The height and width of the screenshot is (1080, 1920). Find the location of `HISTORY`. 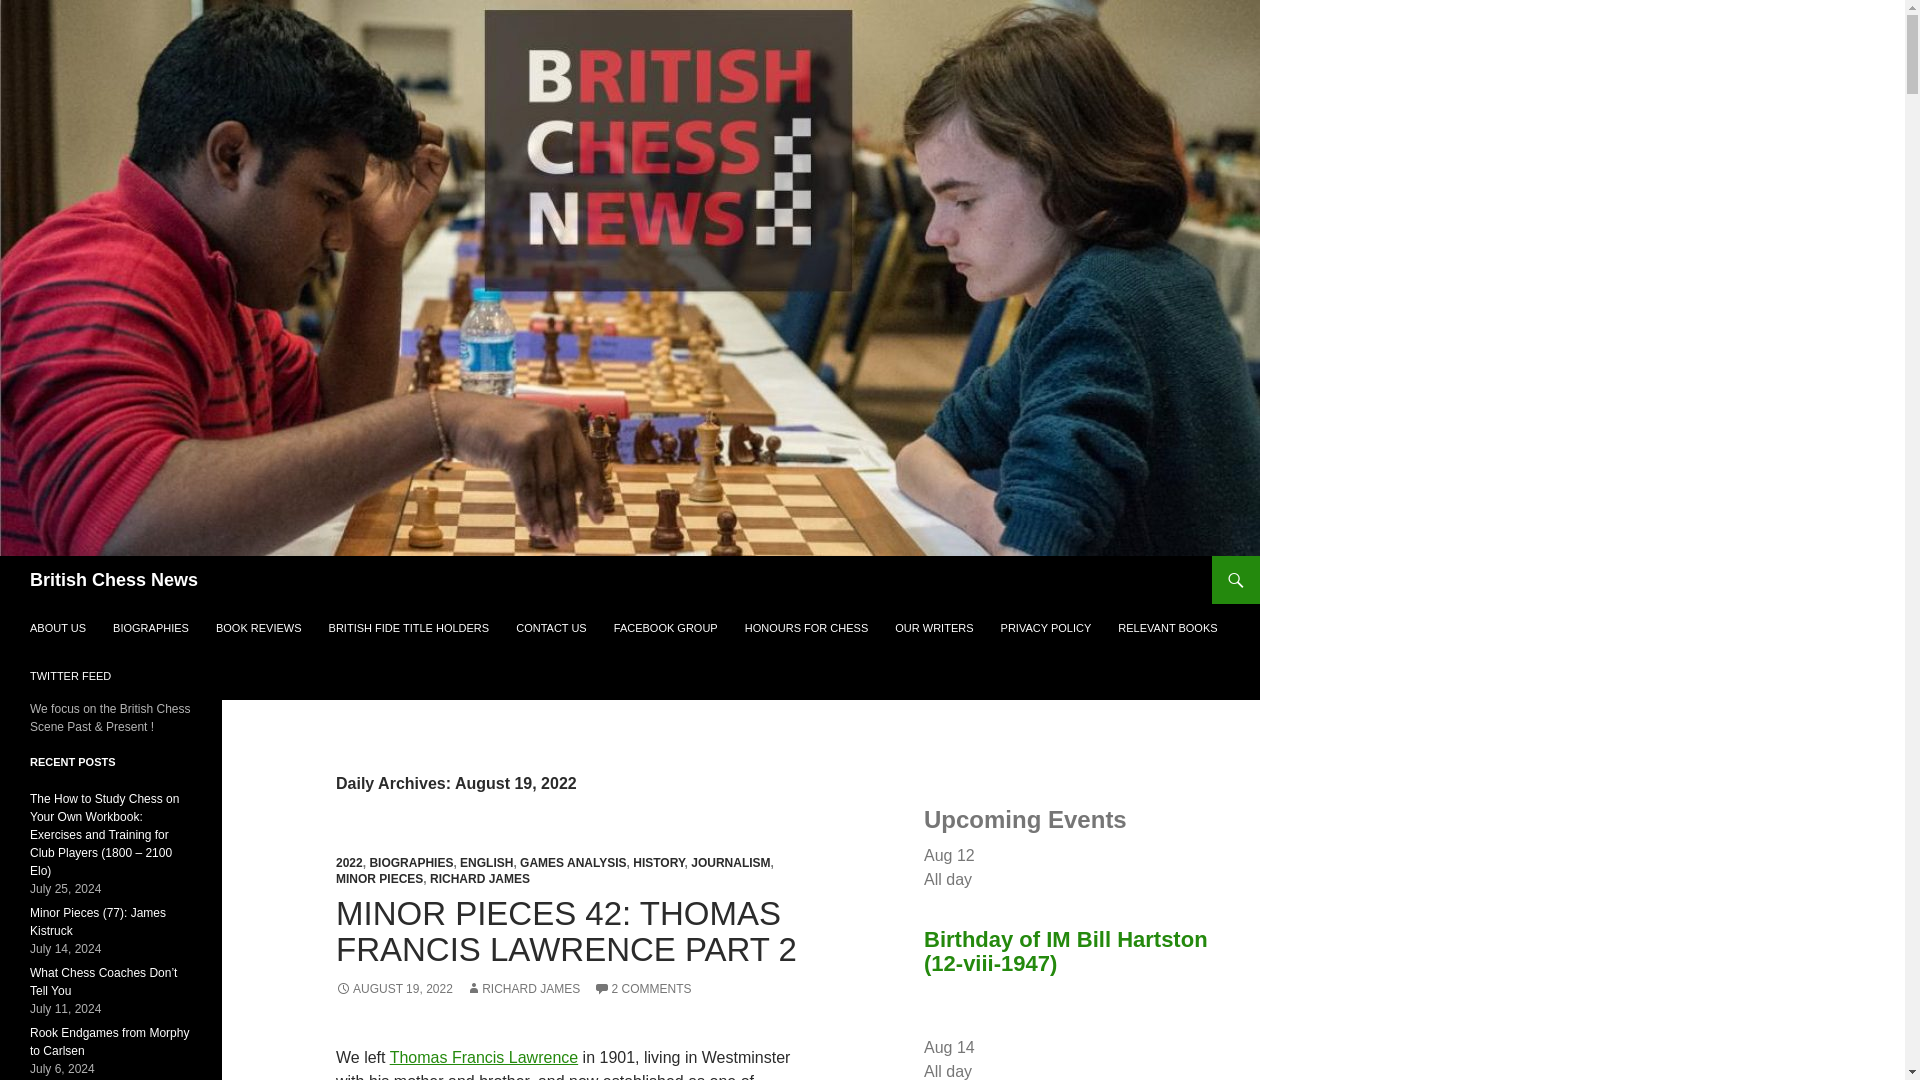

HISTORY is located at coordinates (658, 863).